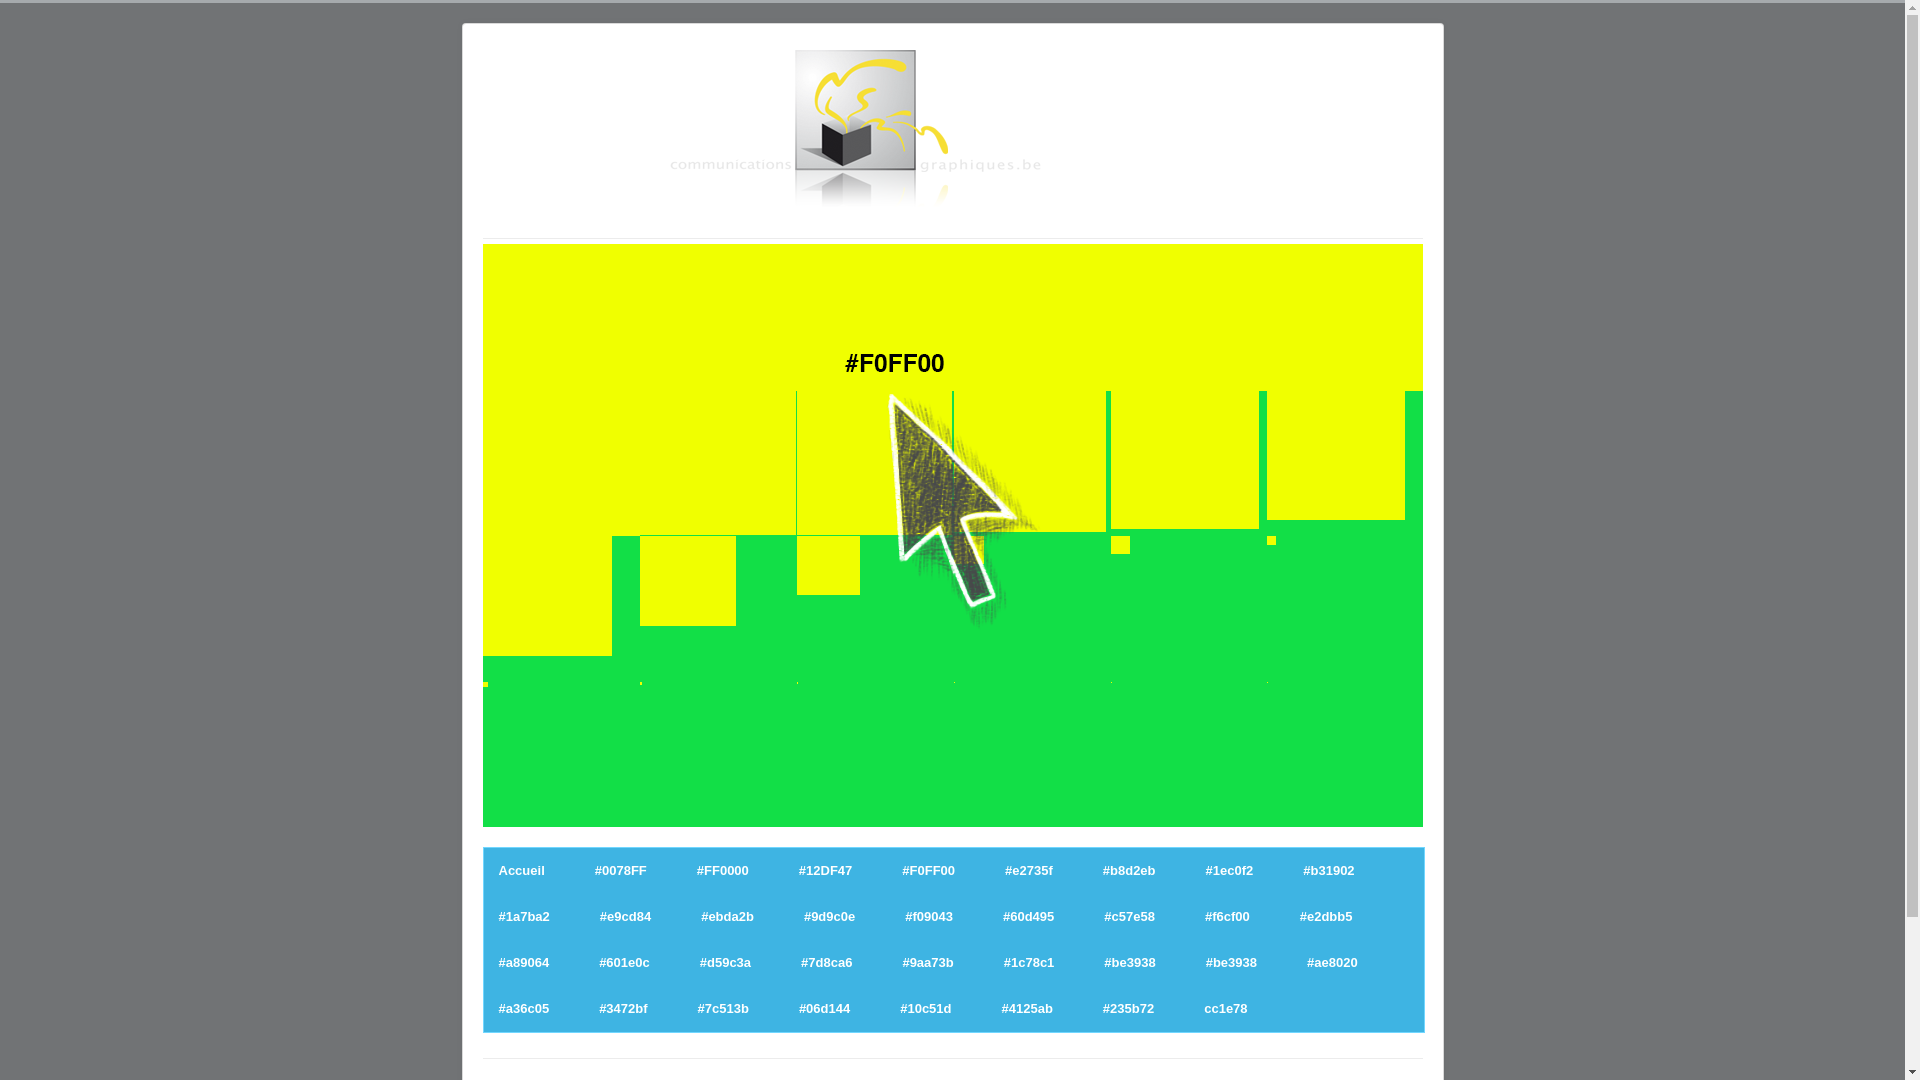 This screenshot has height=1080, width=1920. Describe the element at coordinates (621, 870) in the screenshot. I see `#0078FF` at that location.